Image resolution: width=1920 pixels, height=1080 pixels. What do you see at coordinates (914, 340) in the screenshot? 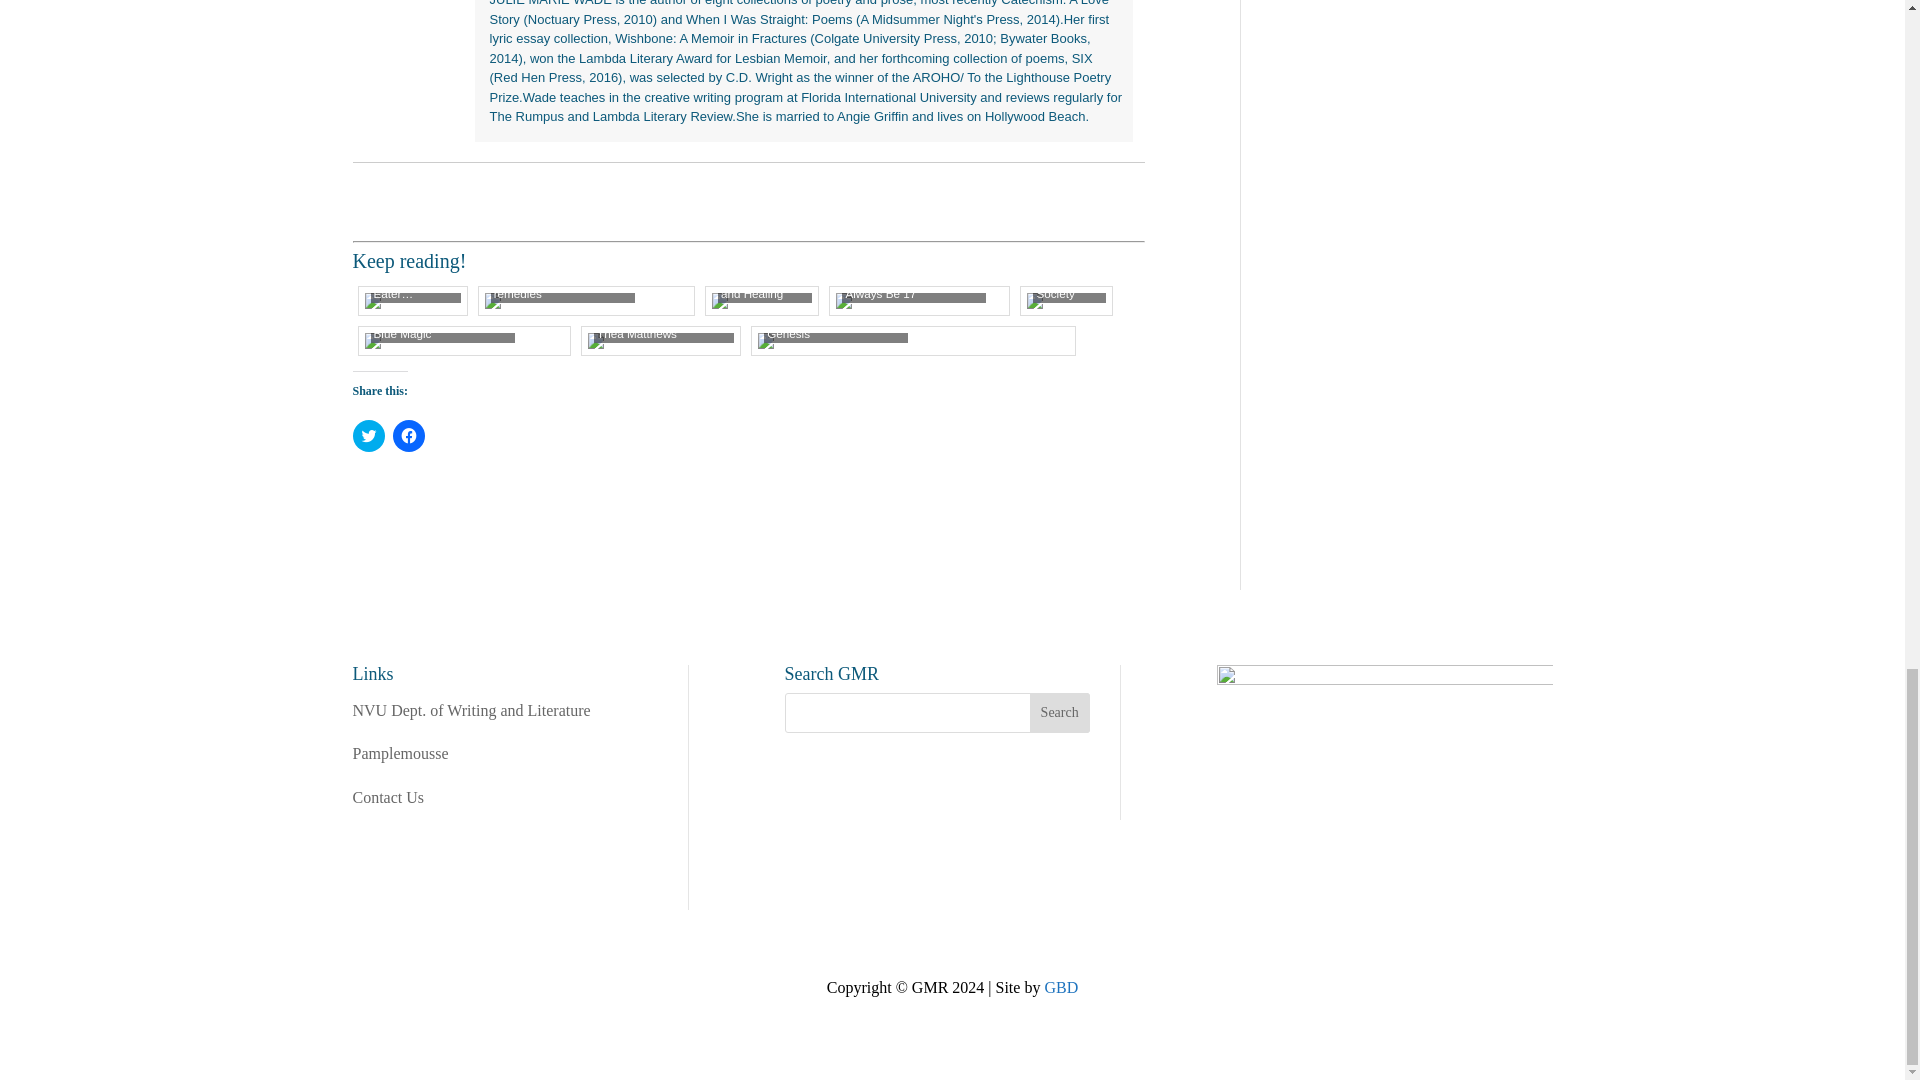
I see `The Oppression Tables: Genesis` at bounding box center [914, 340].